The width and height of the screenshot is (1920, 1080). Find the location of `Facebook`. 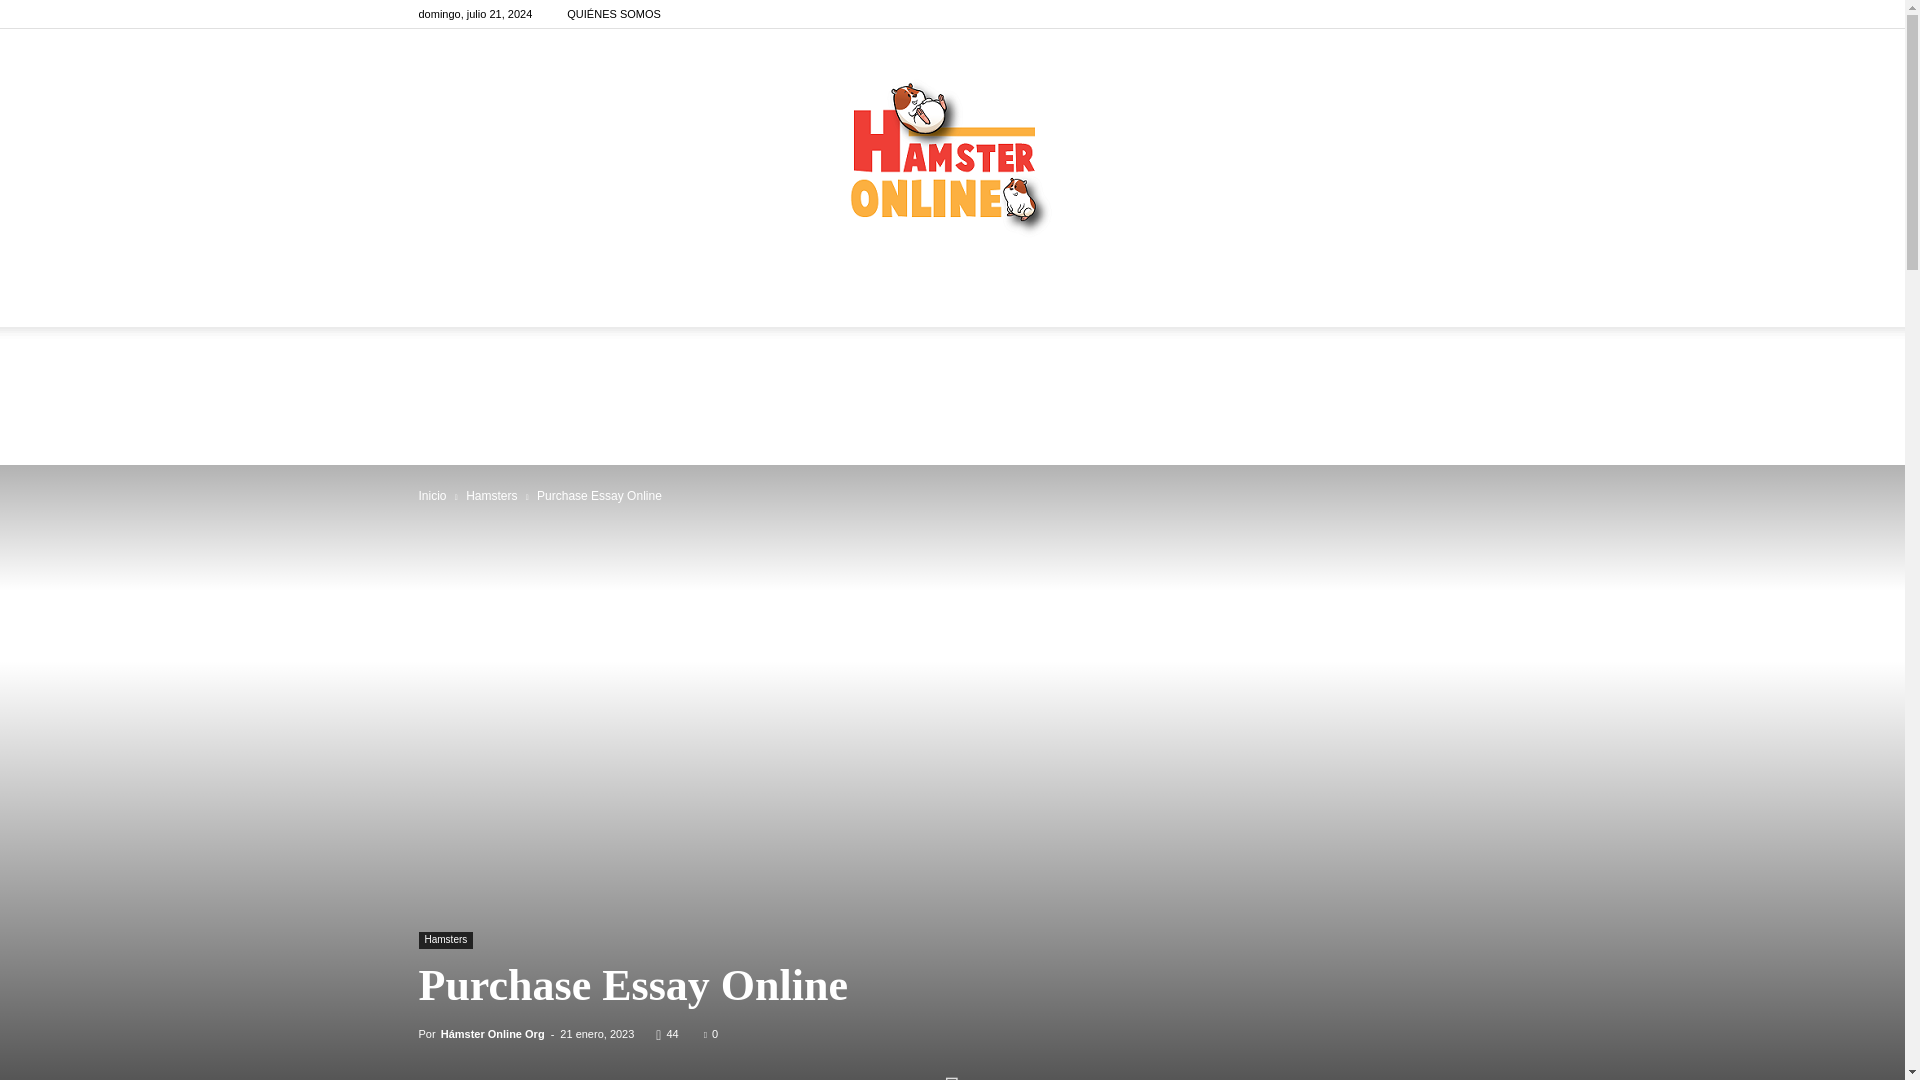

Facebook is located at coordinates (1405, 14).